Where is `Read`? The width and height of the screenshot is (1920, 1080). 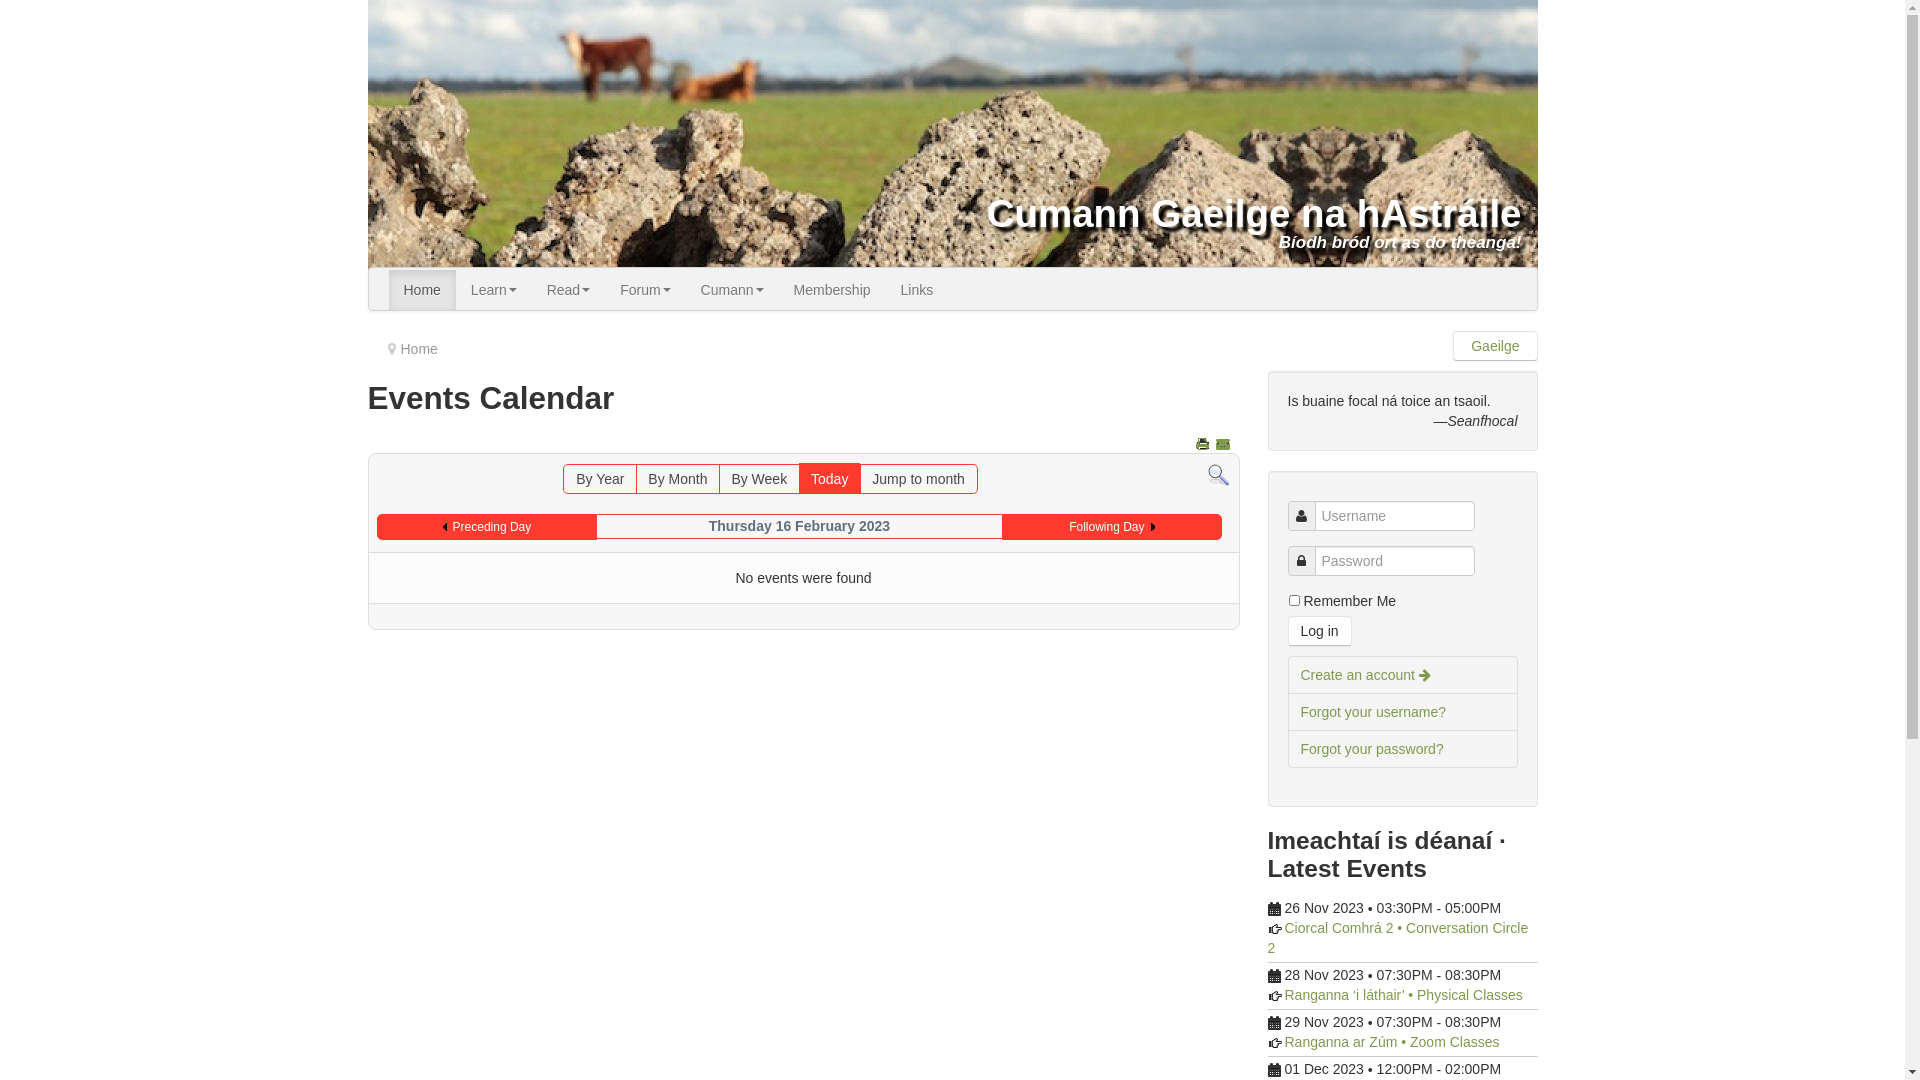
Read is located at coordinates (568, 290).